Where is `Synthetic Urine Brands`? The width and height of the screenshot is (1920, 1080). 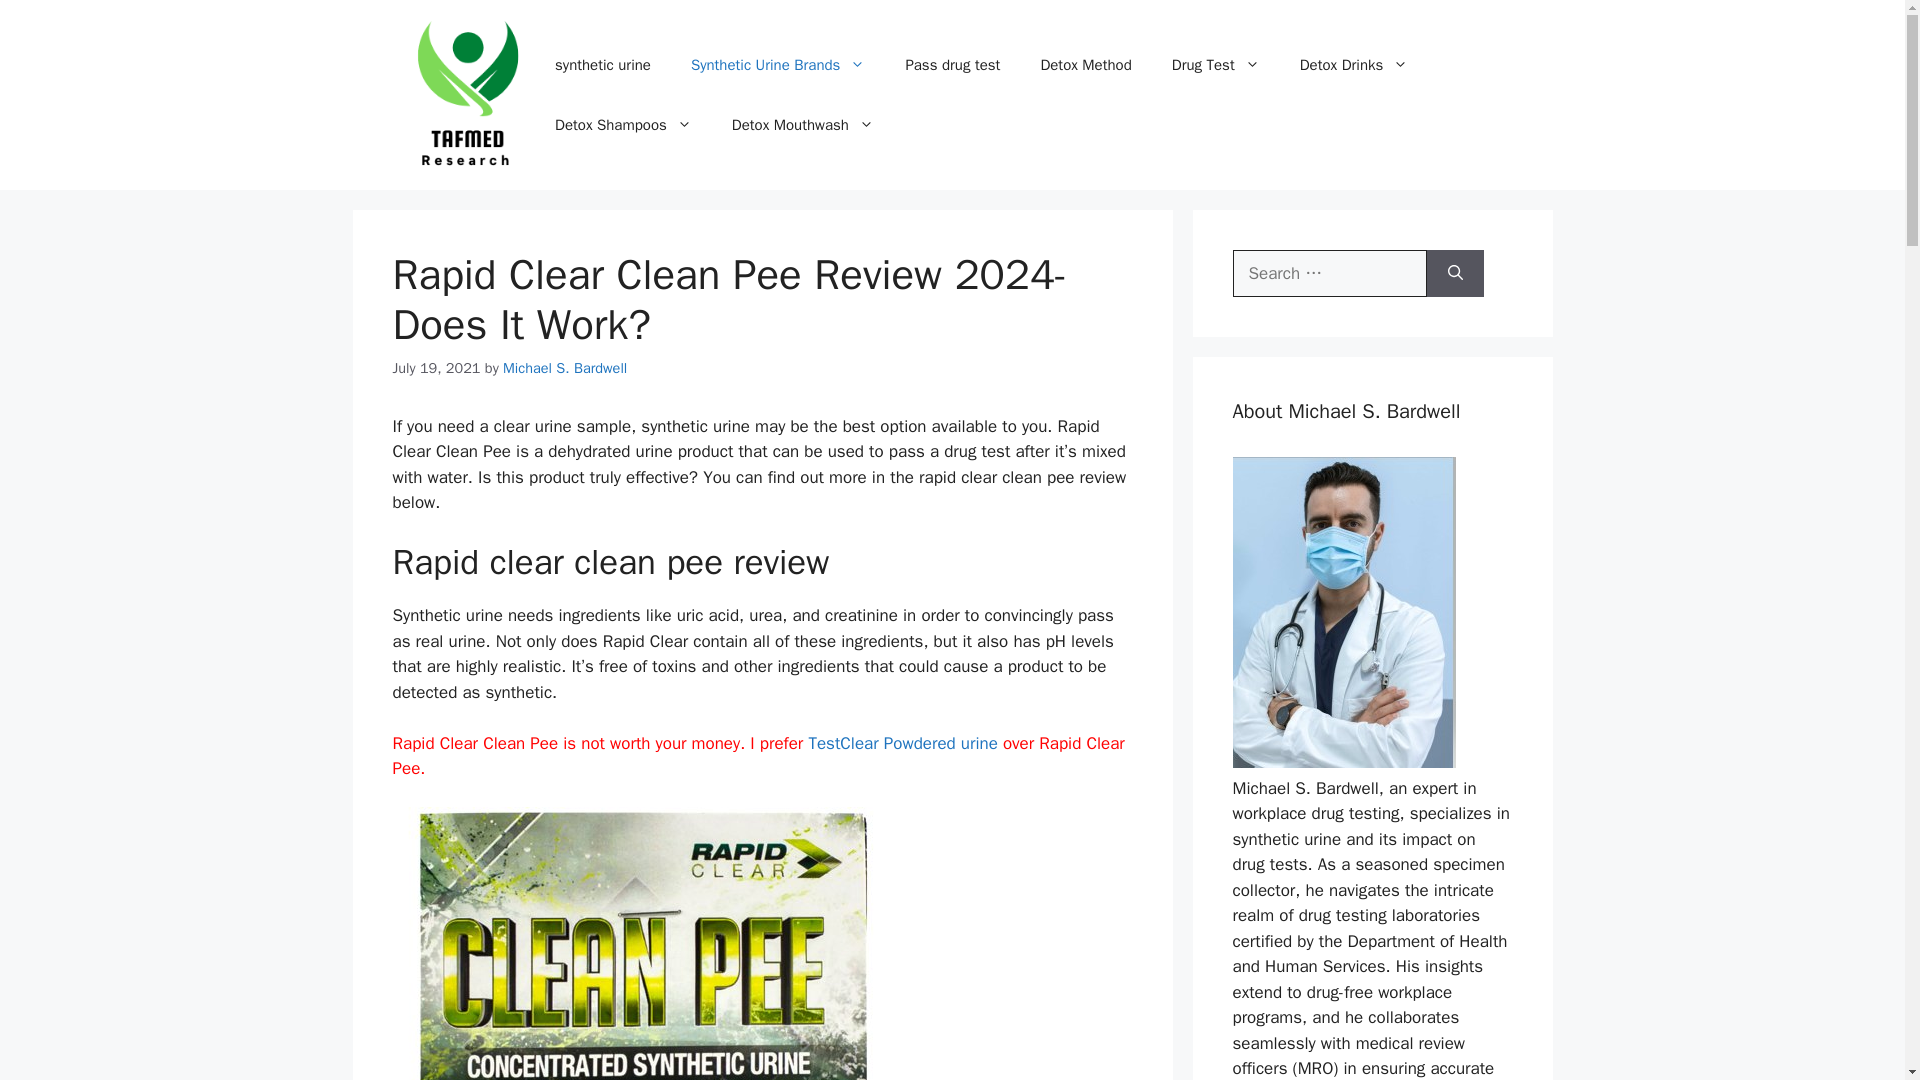
Synthetic Urine Brands is located at coordinates (778, 64).